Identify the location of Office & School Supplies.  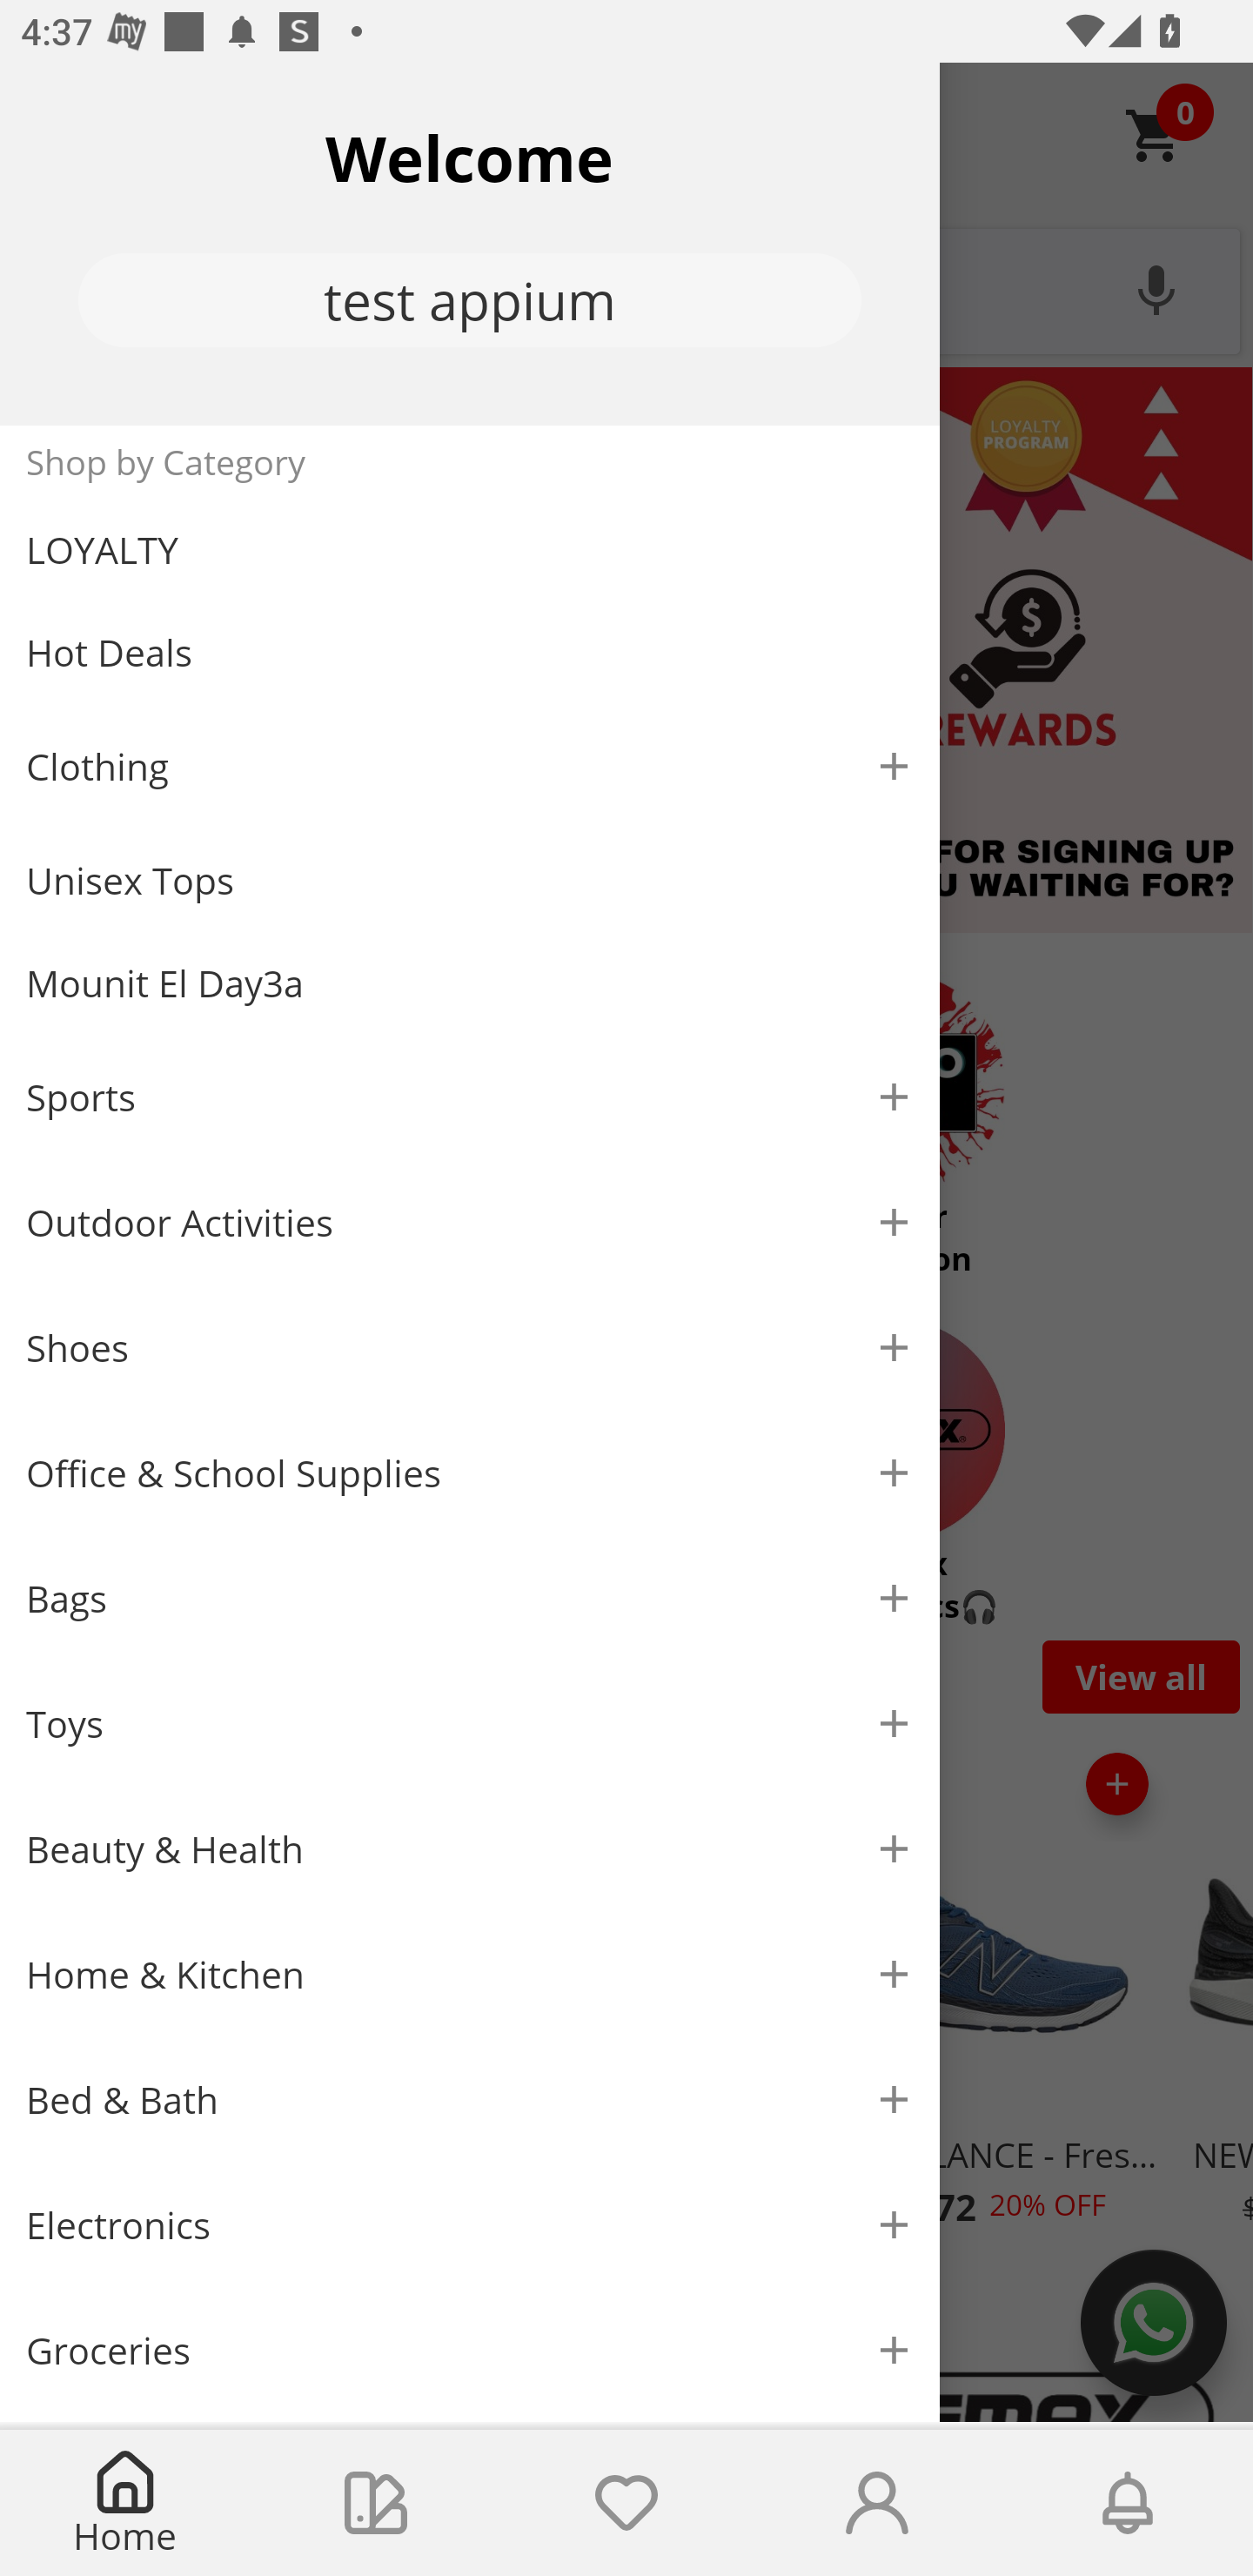
(470, 1473).